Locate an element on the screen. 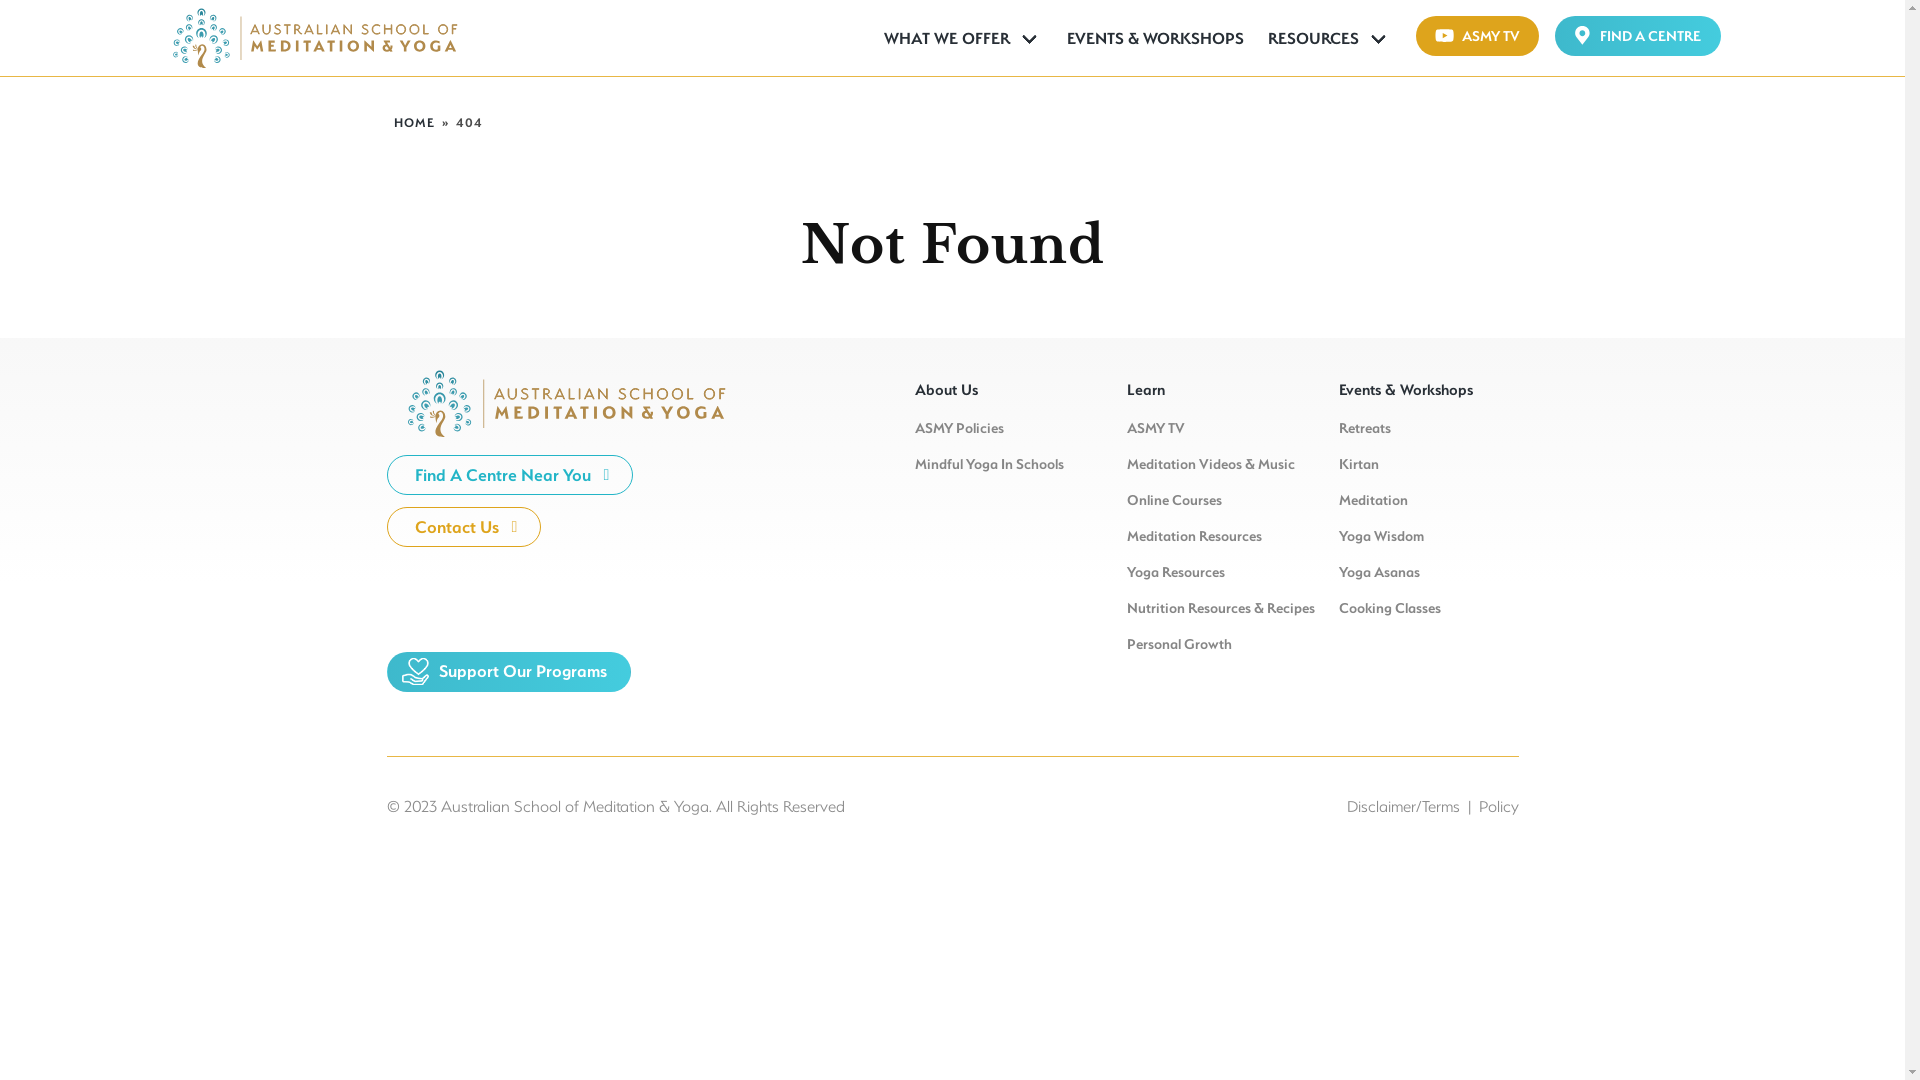  Meditation Videos & Music is located at coordinates (1210, 464).